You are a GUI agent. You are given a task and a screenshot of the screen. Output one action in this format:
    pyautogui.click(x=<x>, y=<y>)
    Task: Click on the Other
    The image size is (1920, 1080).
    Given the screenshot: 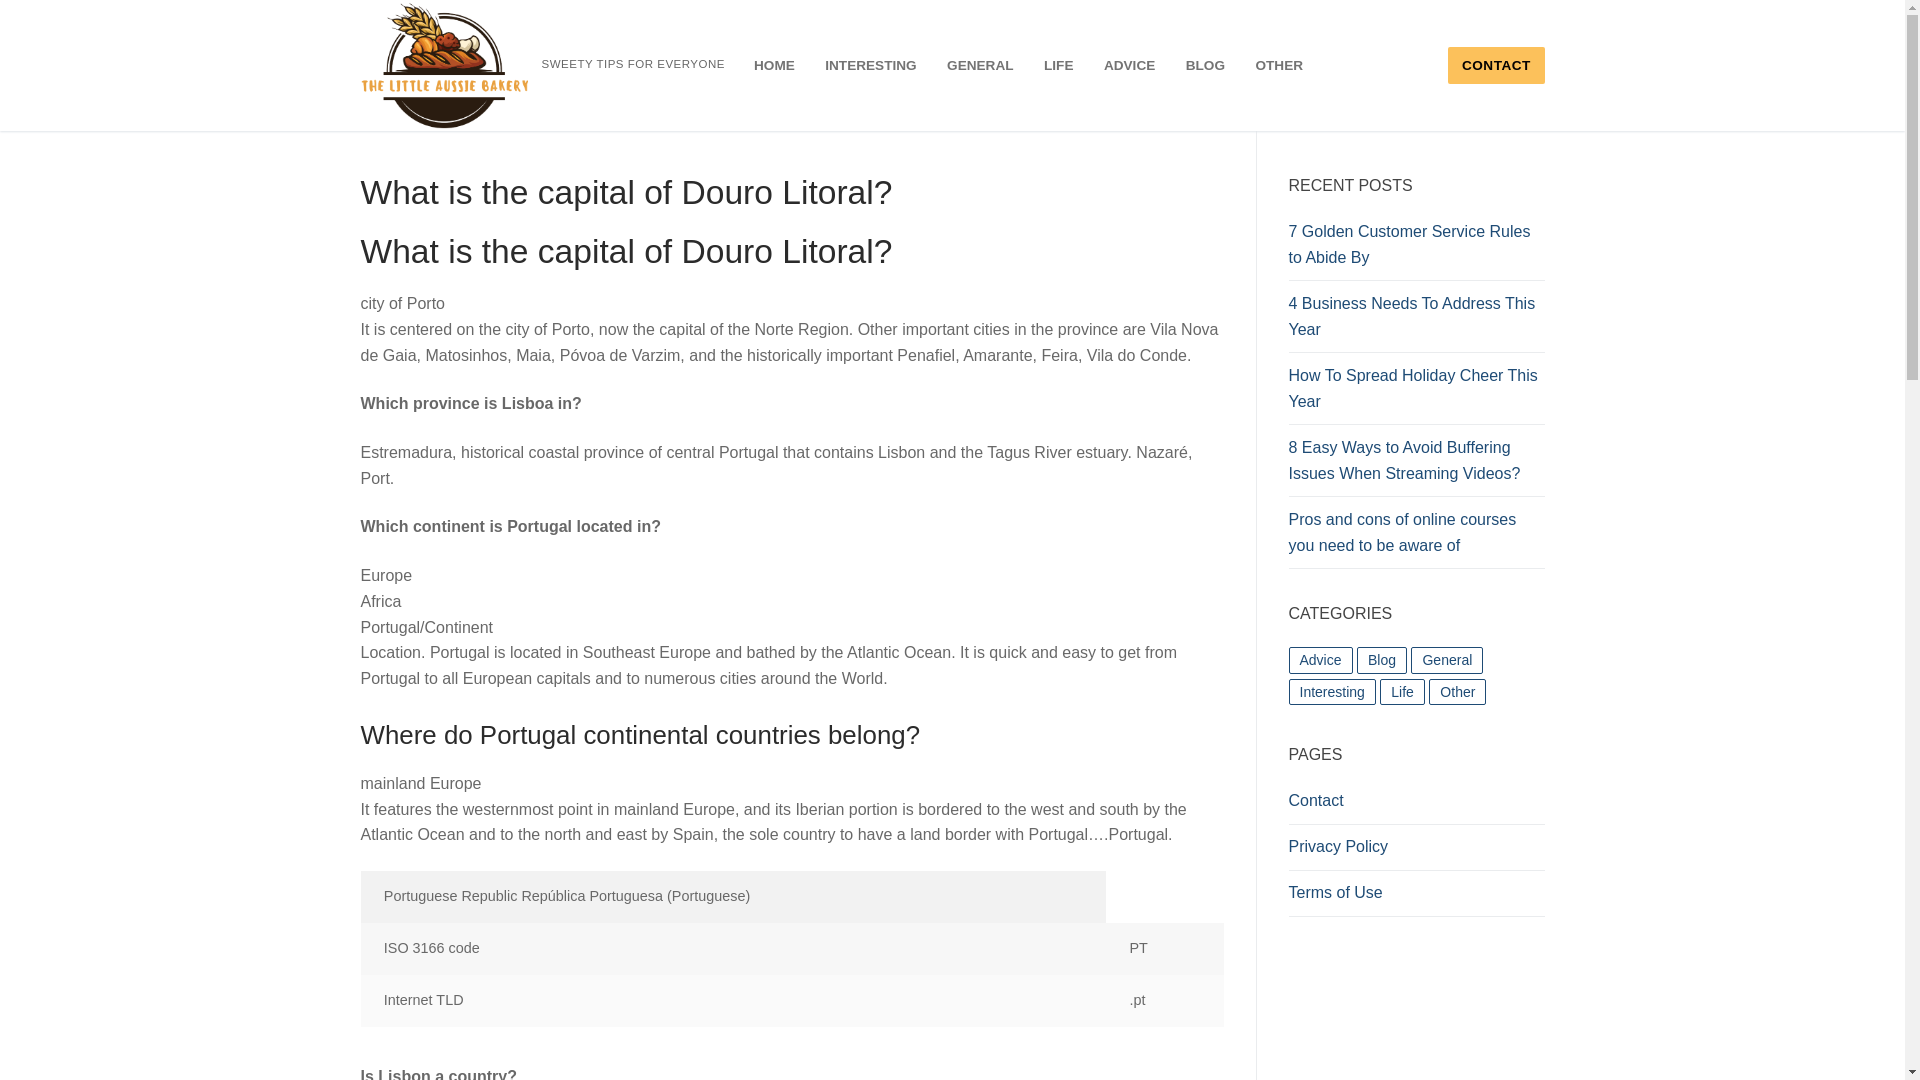 What is the action you would take?
    pyautogui.click(x=1457, y=692)
    